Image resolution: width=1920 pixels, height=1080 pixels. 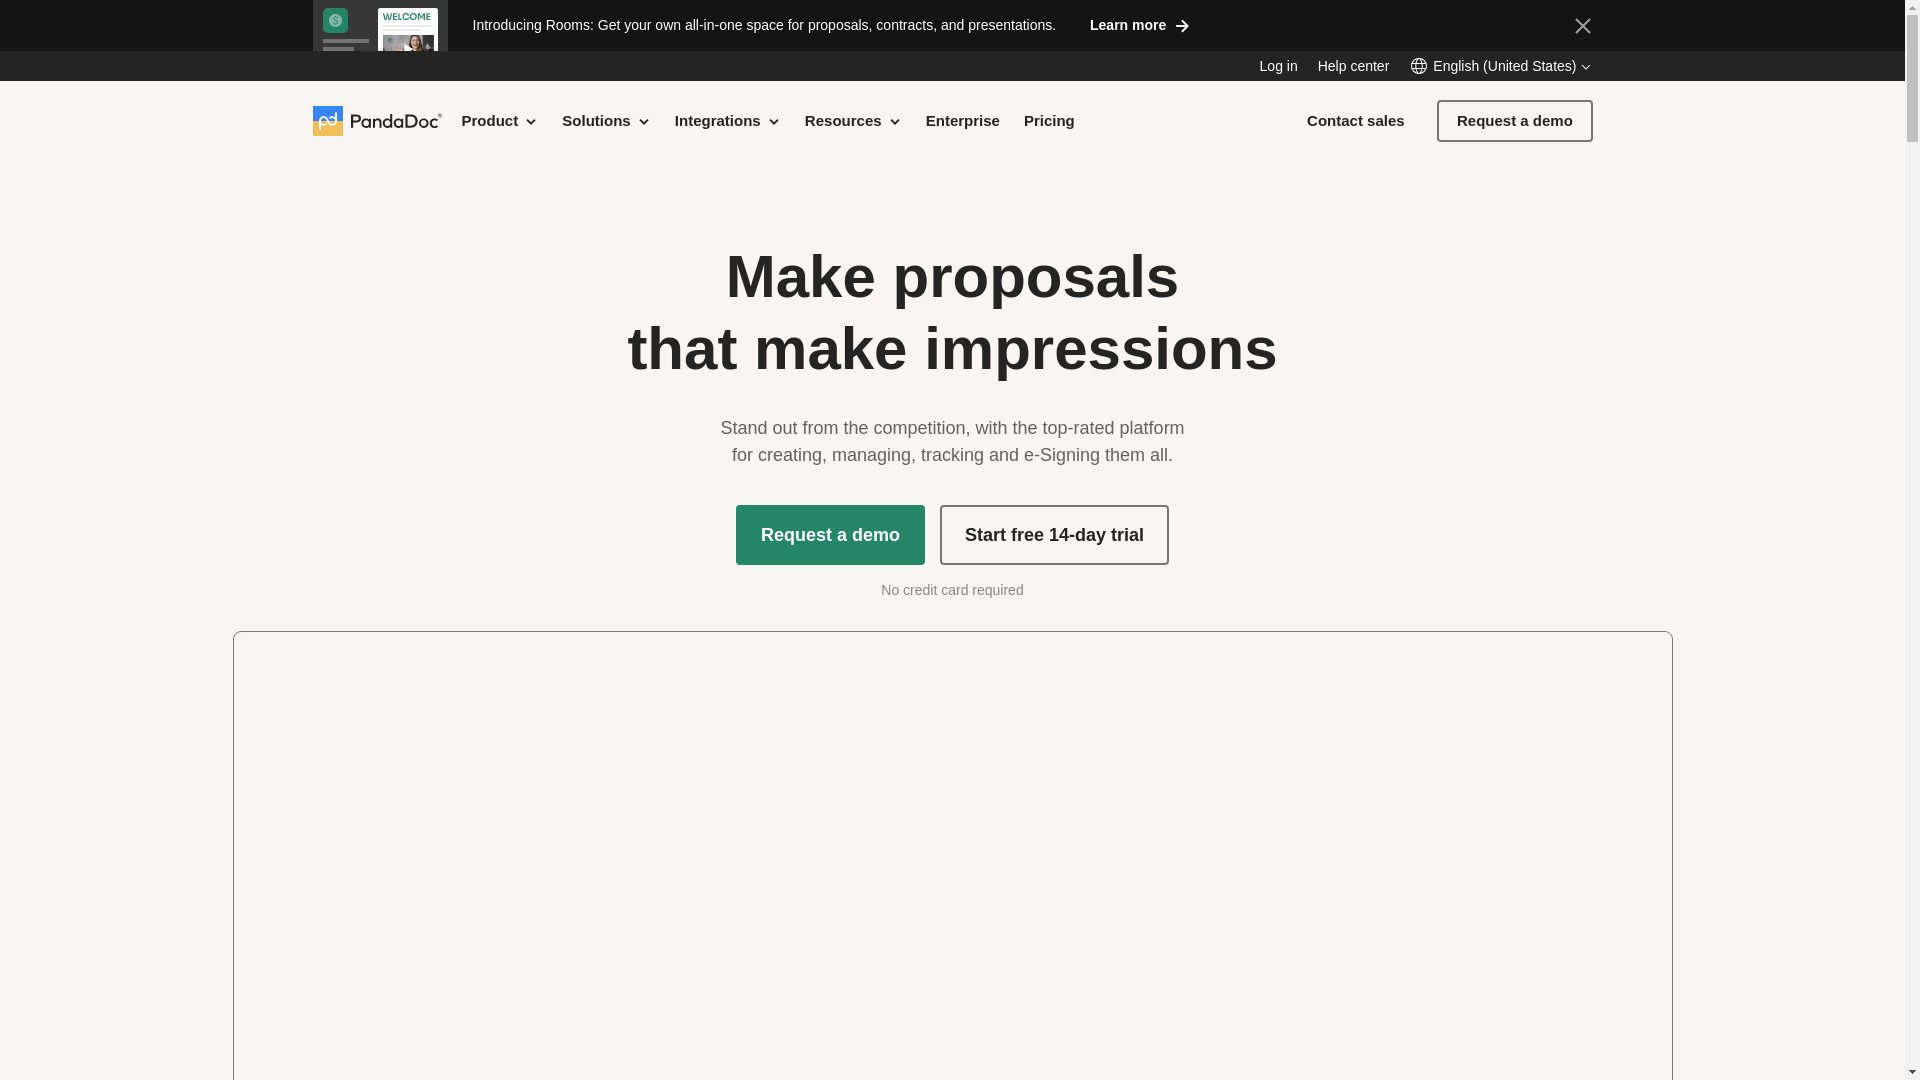 What do you see at coordinates (500, 120) in the screenshot?
I see `Product` at bounding box center [500, 120].